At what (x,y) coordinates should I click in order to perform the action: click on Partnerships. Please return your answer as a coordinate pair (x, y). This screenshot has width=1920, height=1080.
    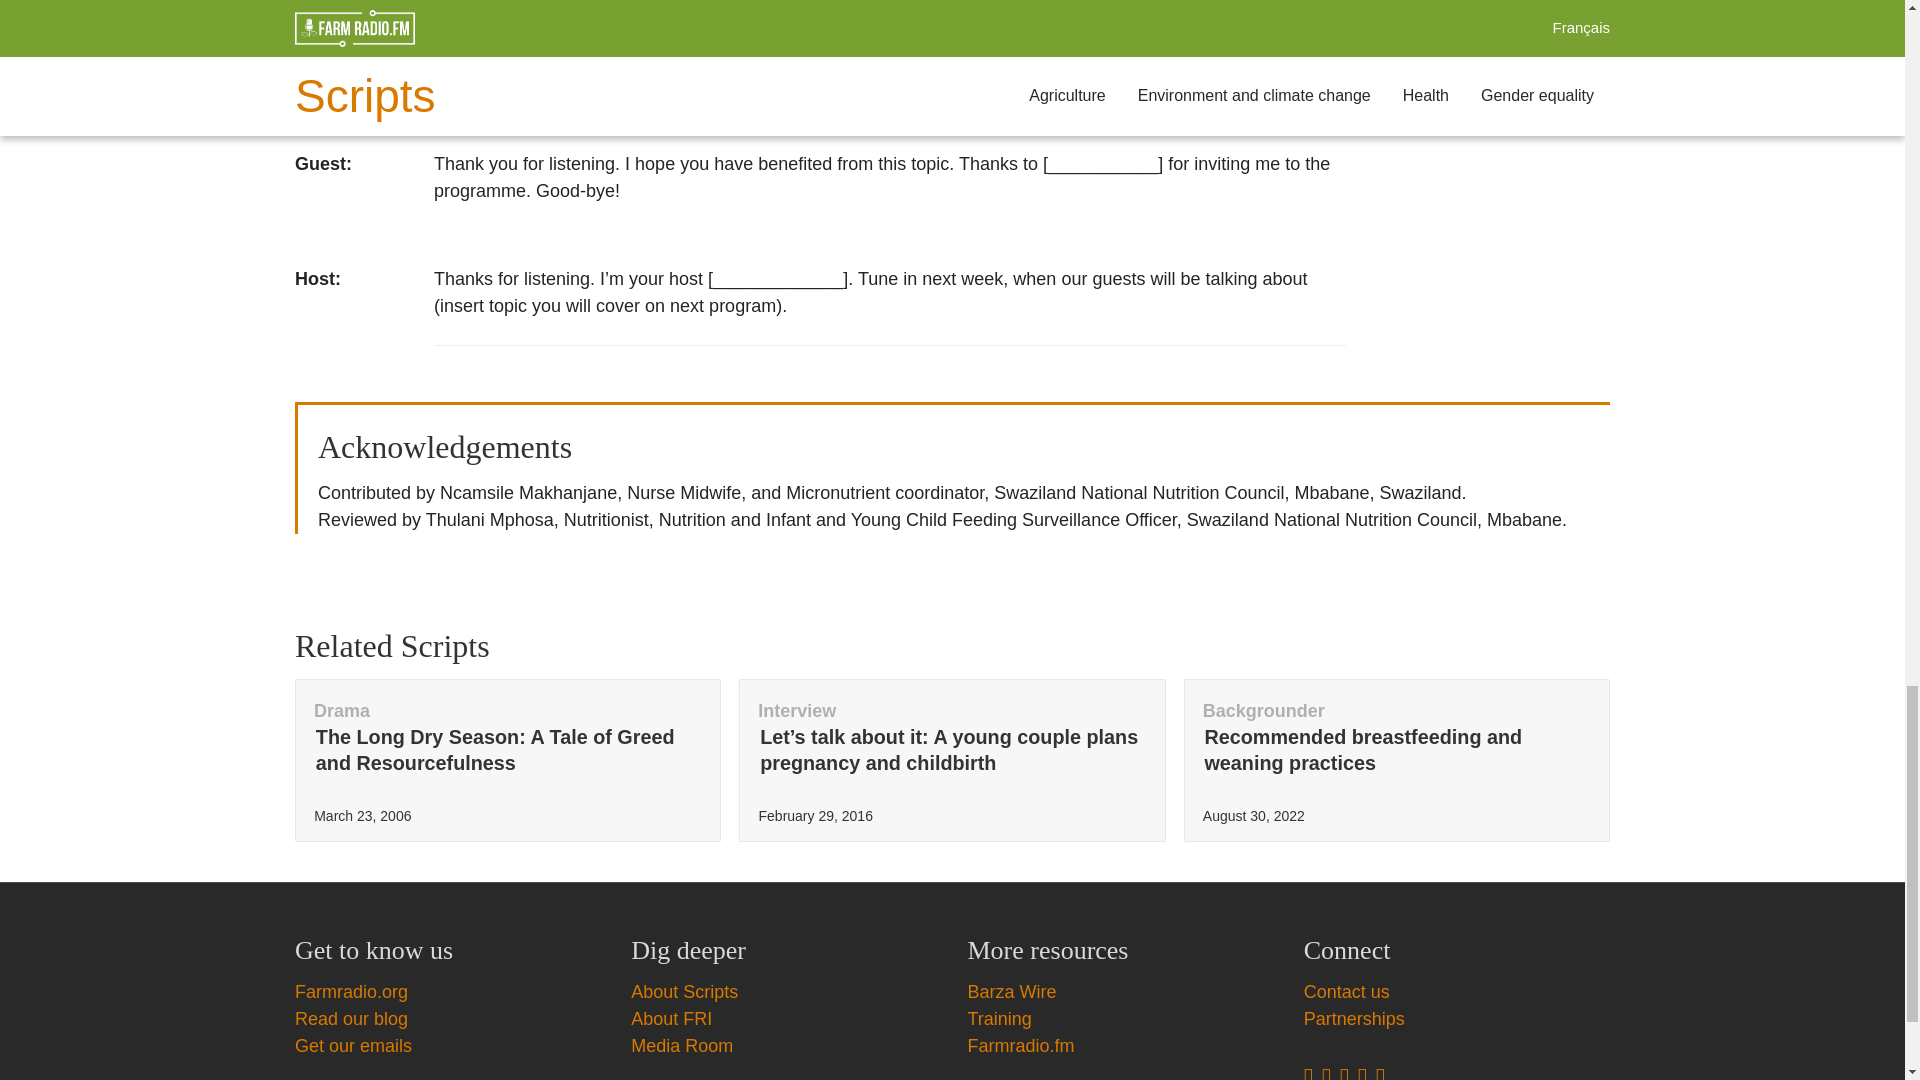
    Looking at the image, I should click on (1354, 1018).